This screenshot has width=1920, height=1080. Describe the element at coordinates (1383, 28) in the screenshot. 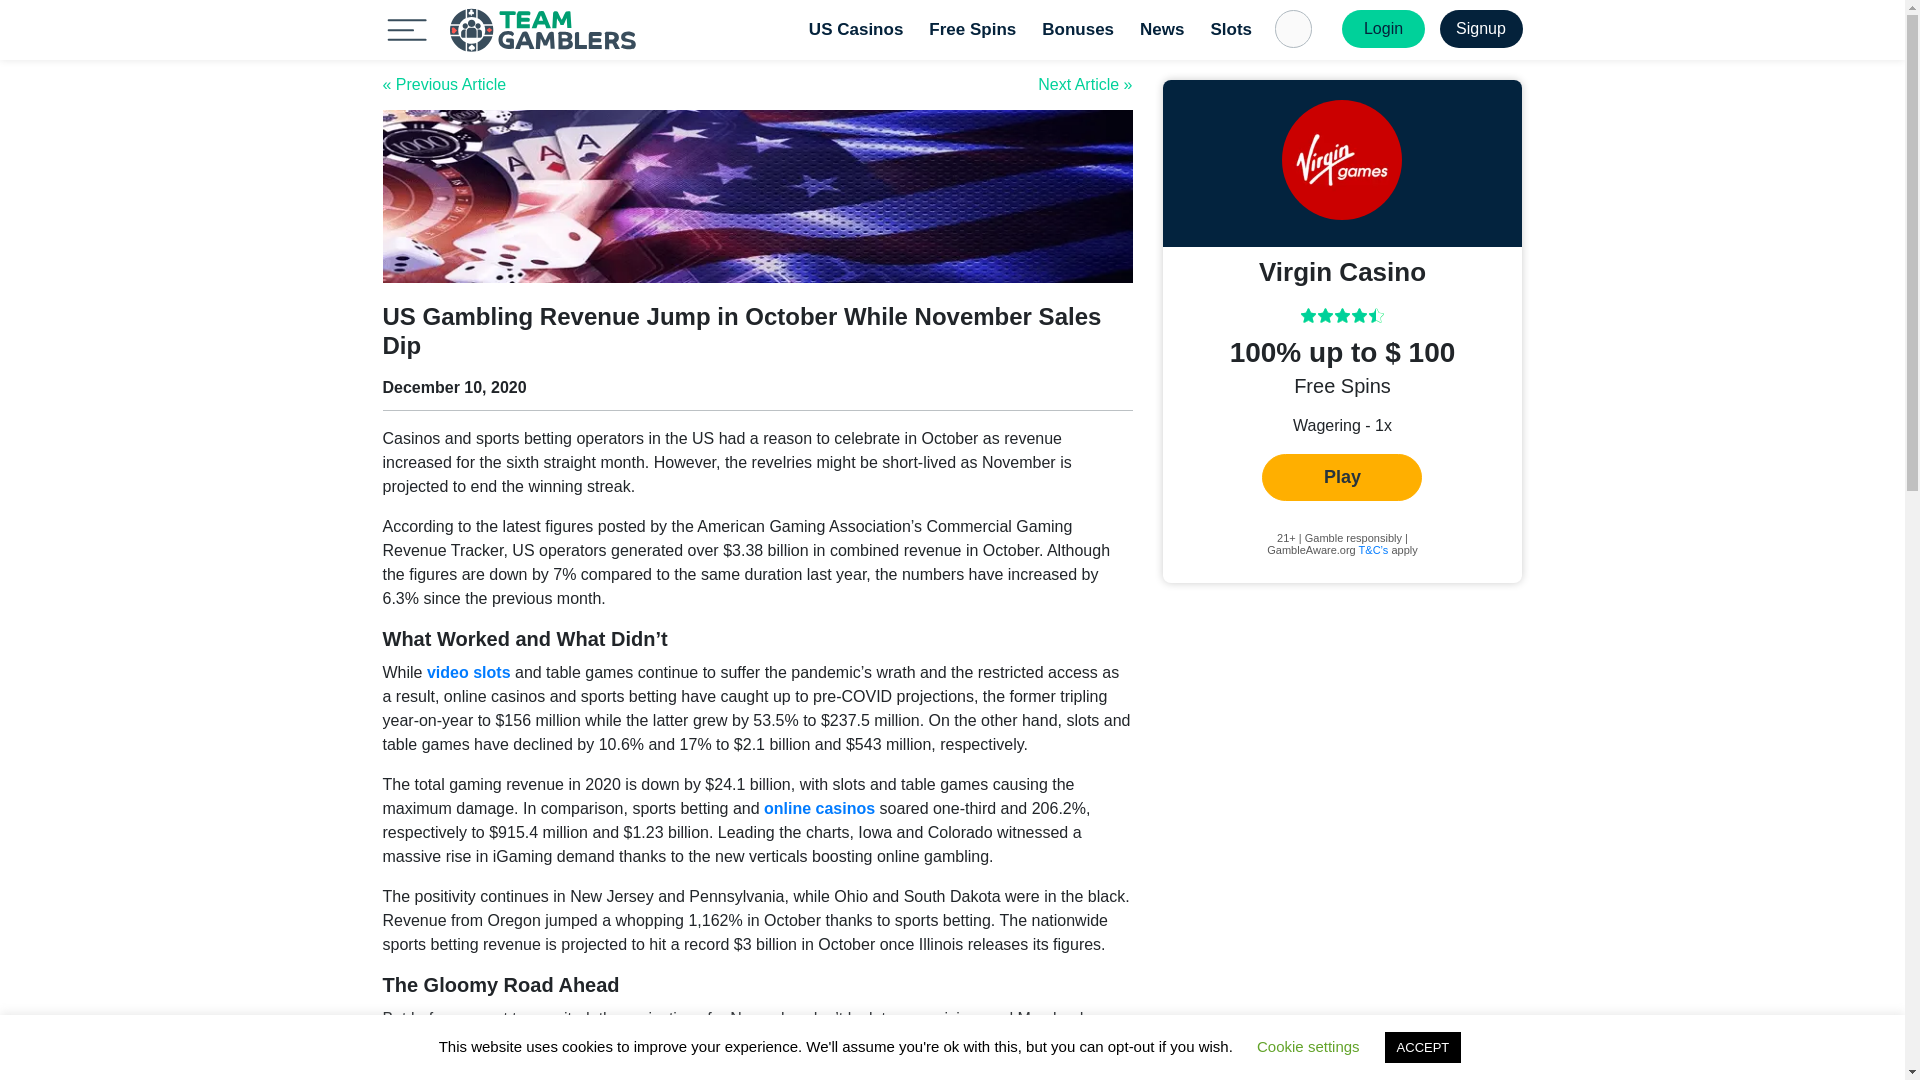

I see `Login` at that location.